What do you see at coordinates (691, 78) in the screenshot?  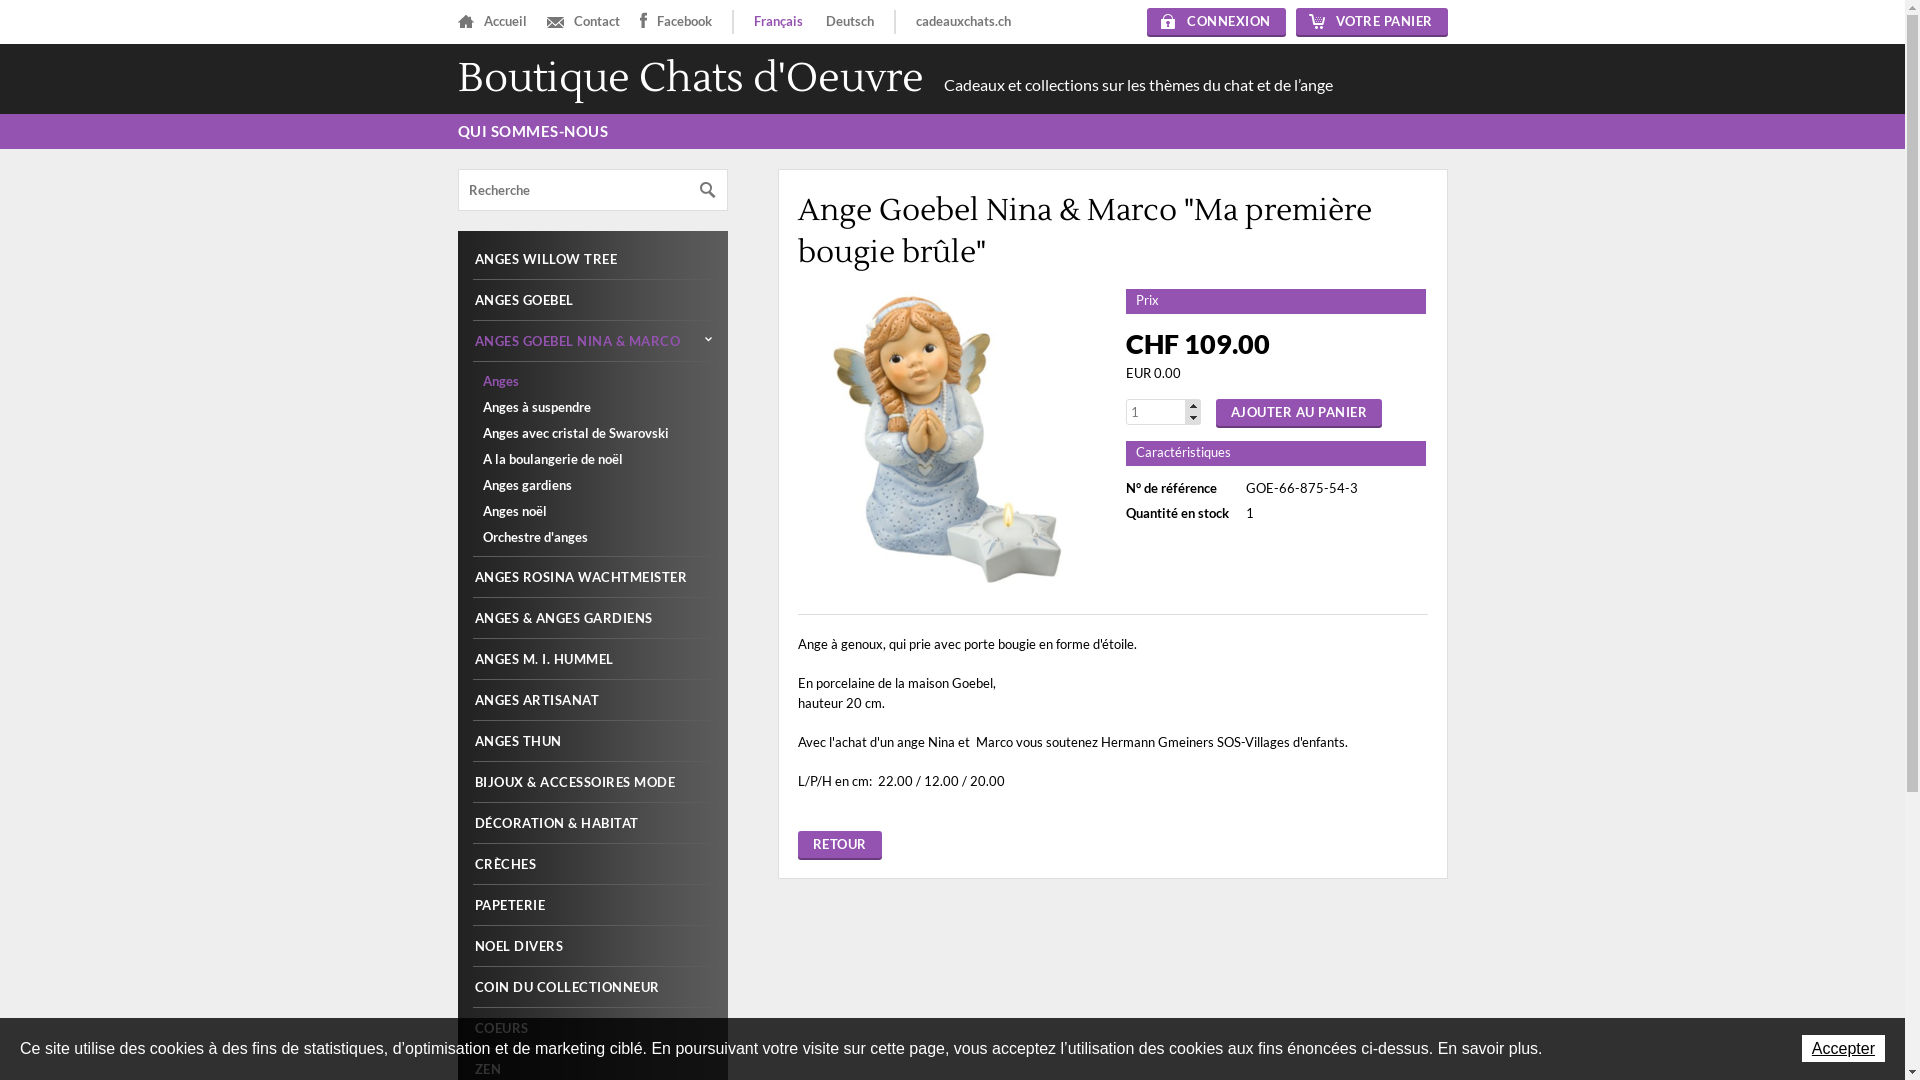 I see `Boutique Chats d'Oeuvre` at bounding box center [691, 78].